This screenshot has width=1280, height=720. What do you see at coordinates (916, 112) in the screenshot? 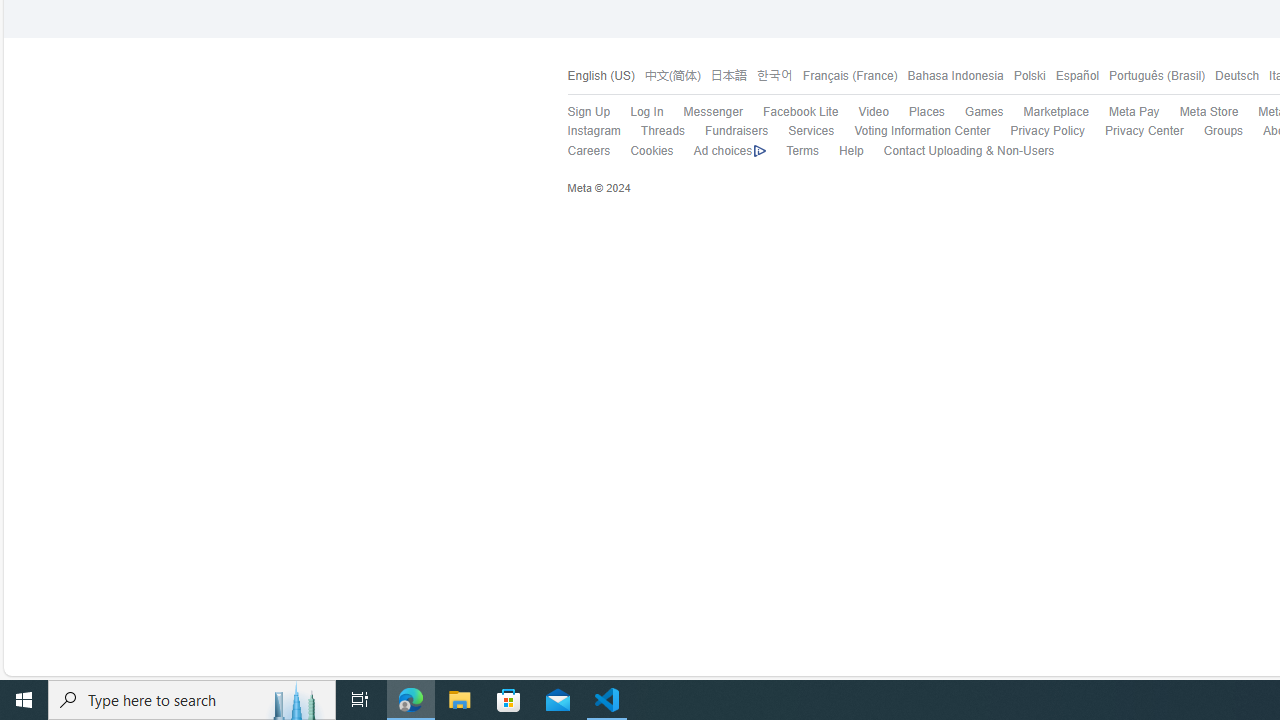
I see `Places` at bounding box center [916, 112].